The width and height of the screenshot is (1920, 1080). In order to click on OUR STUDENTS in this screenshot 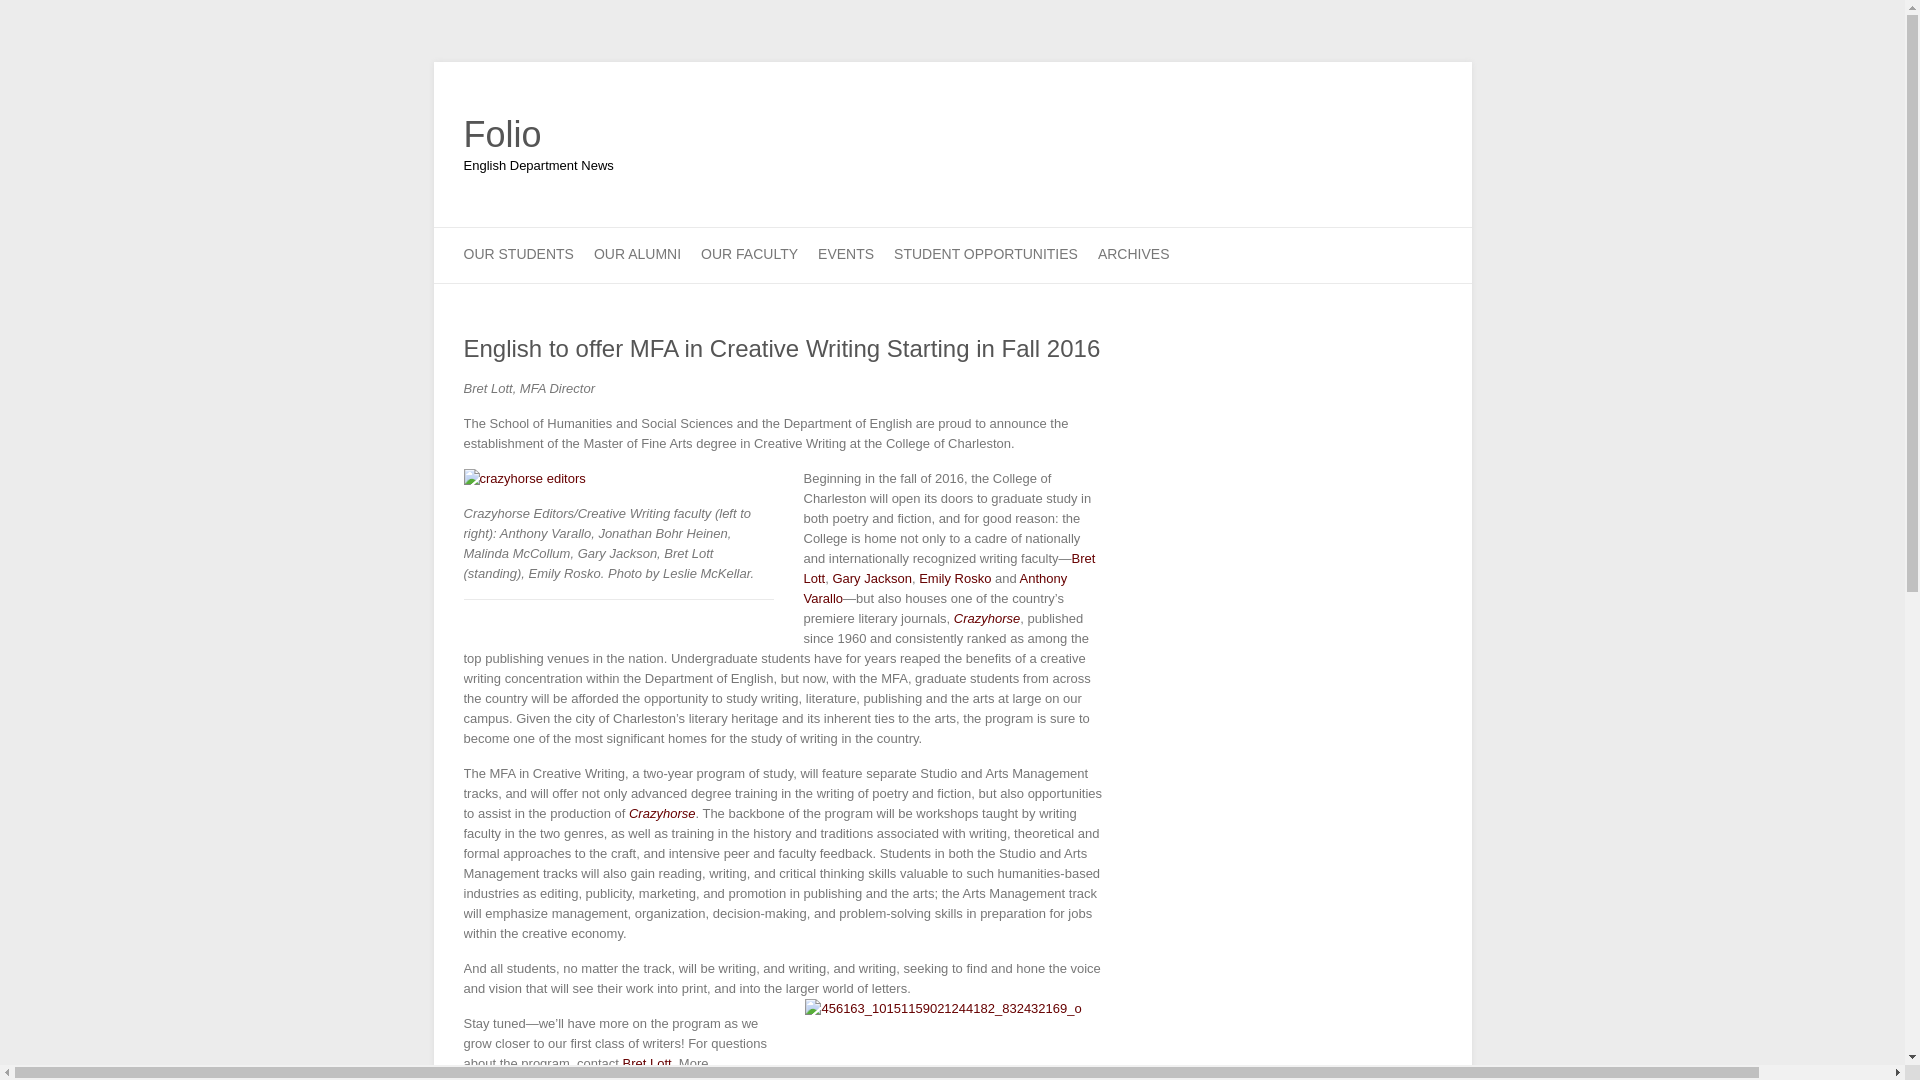, I will do `click(519, 254)`.